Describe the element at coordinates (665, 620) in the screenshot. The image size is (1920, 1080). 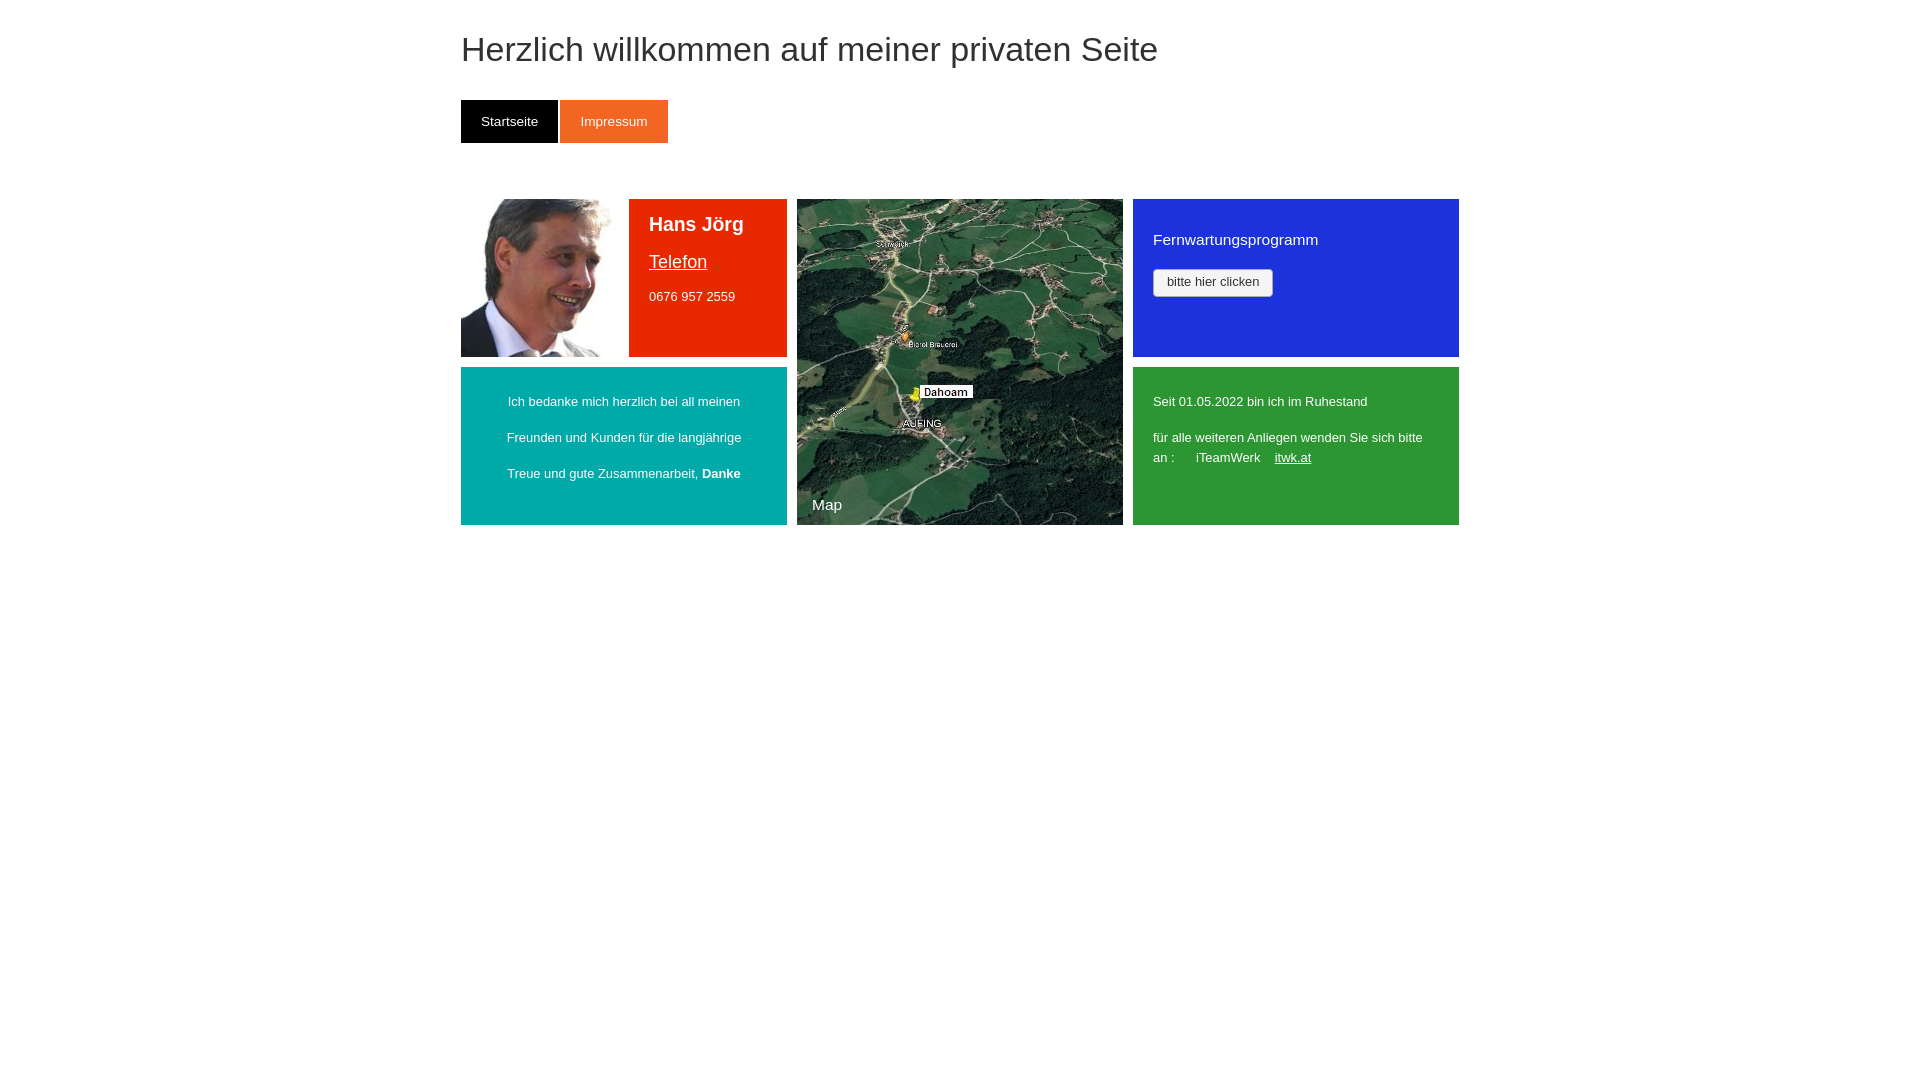
I see `Themify WordPress Themes` at that location.